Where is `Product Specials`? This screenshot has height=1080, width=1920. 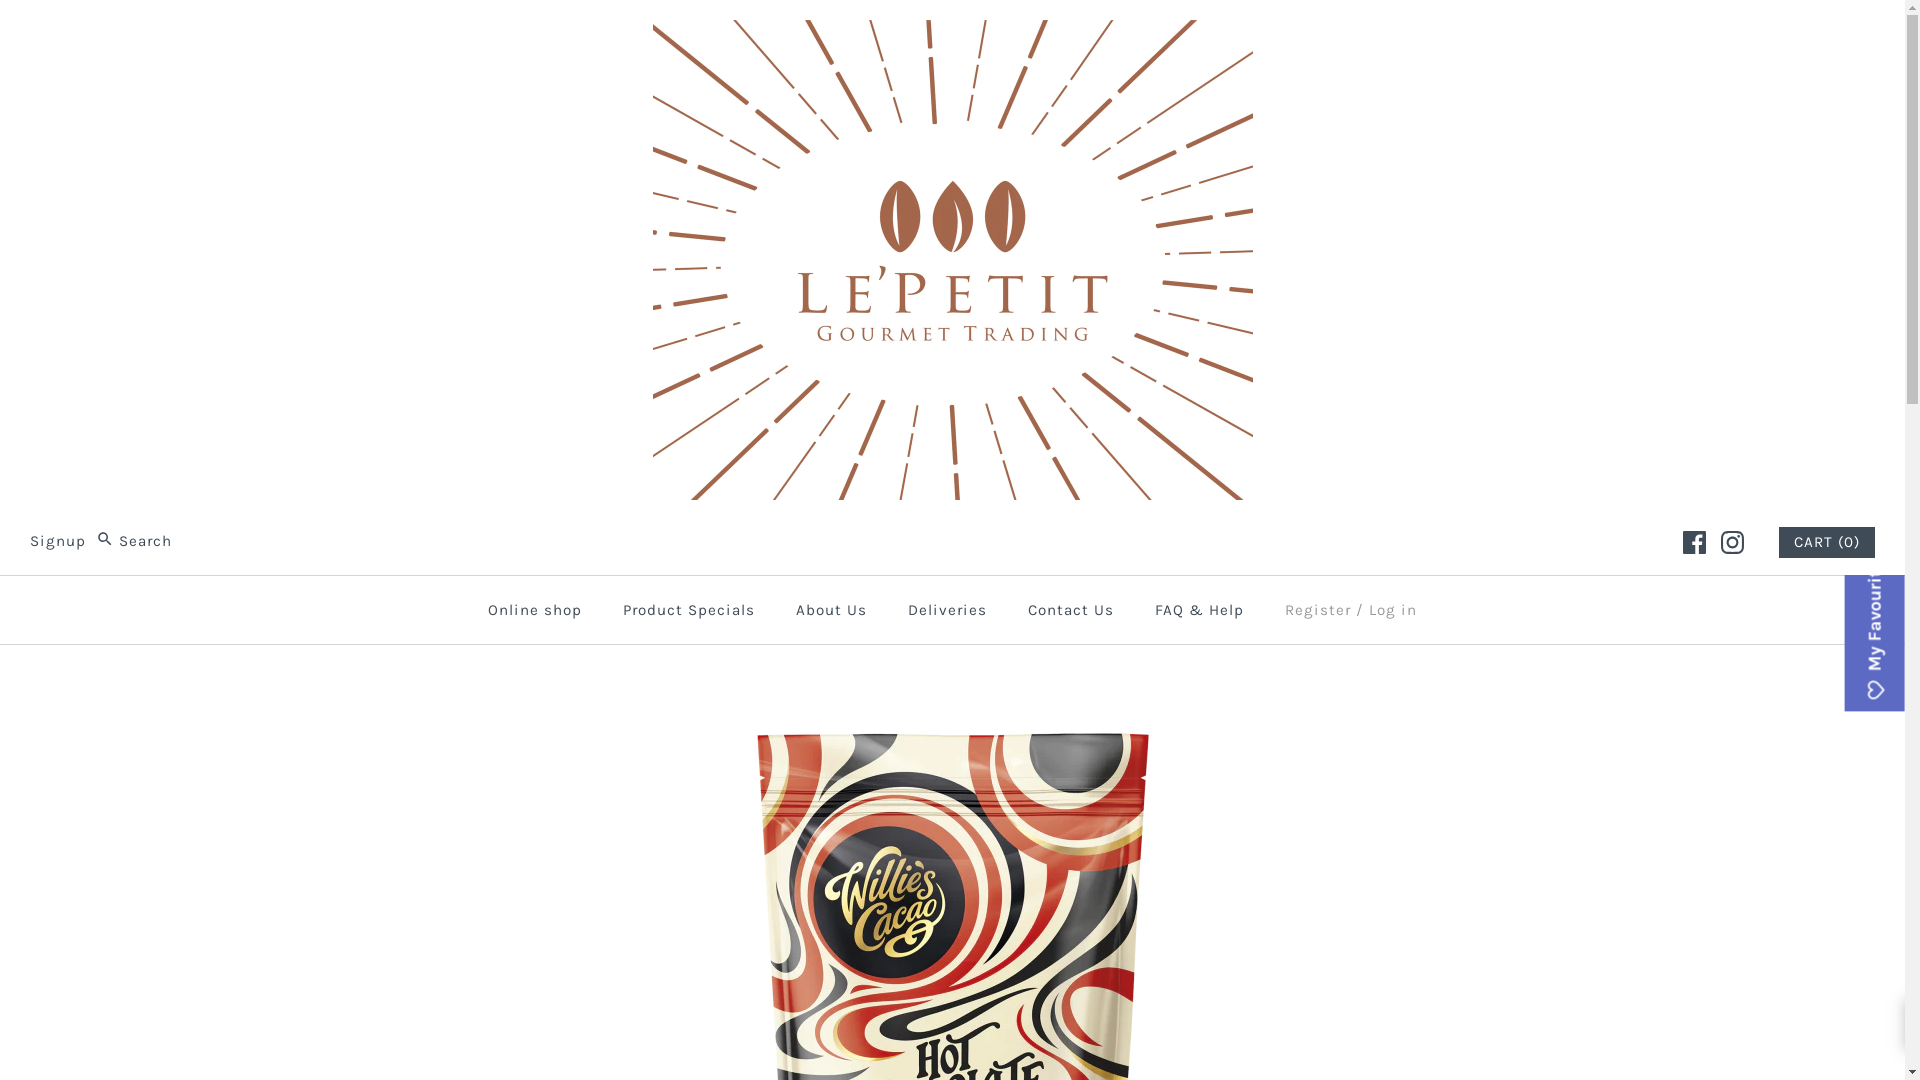 Product Specials is located at coordinates (689, 610).